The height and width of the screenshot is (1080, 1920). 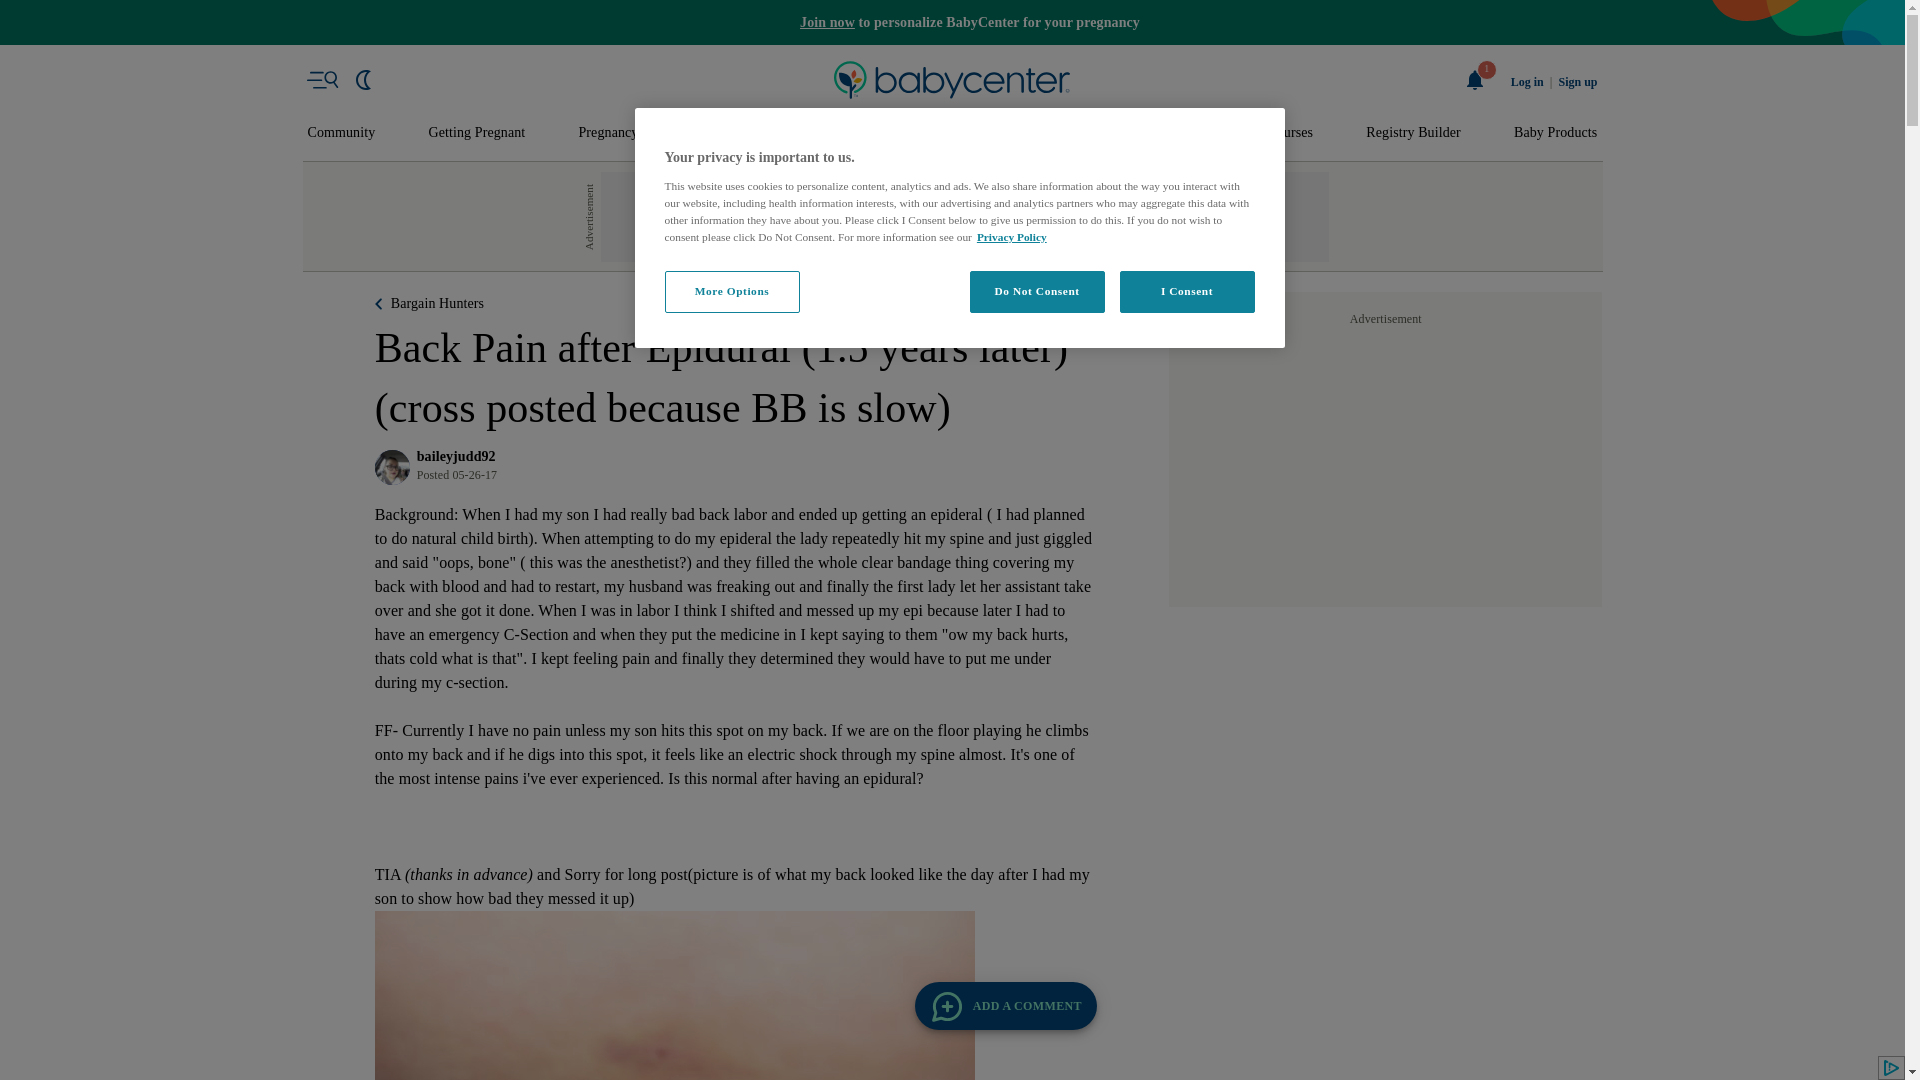 What do you see at coordinates (1014, 133) in the screenshot?
I see `Child` at bounding box center [1014, 133].